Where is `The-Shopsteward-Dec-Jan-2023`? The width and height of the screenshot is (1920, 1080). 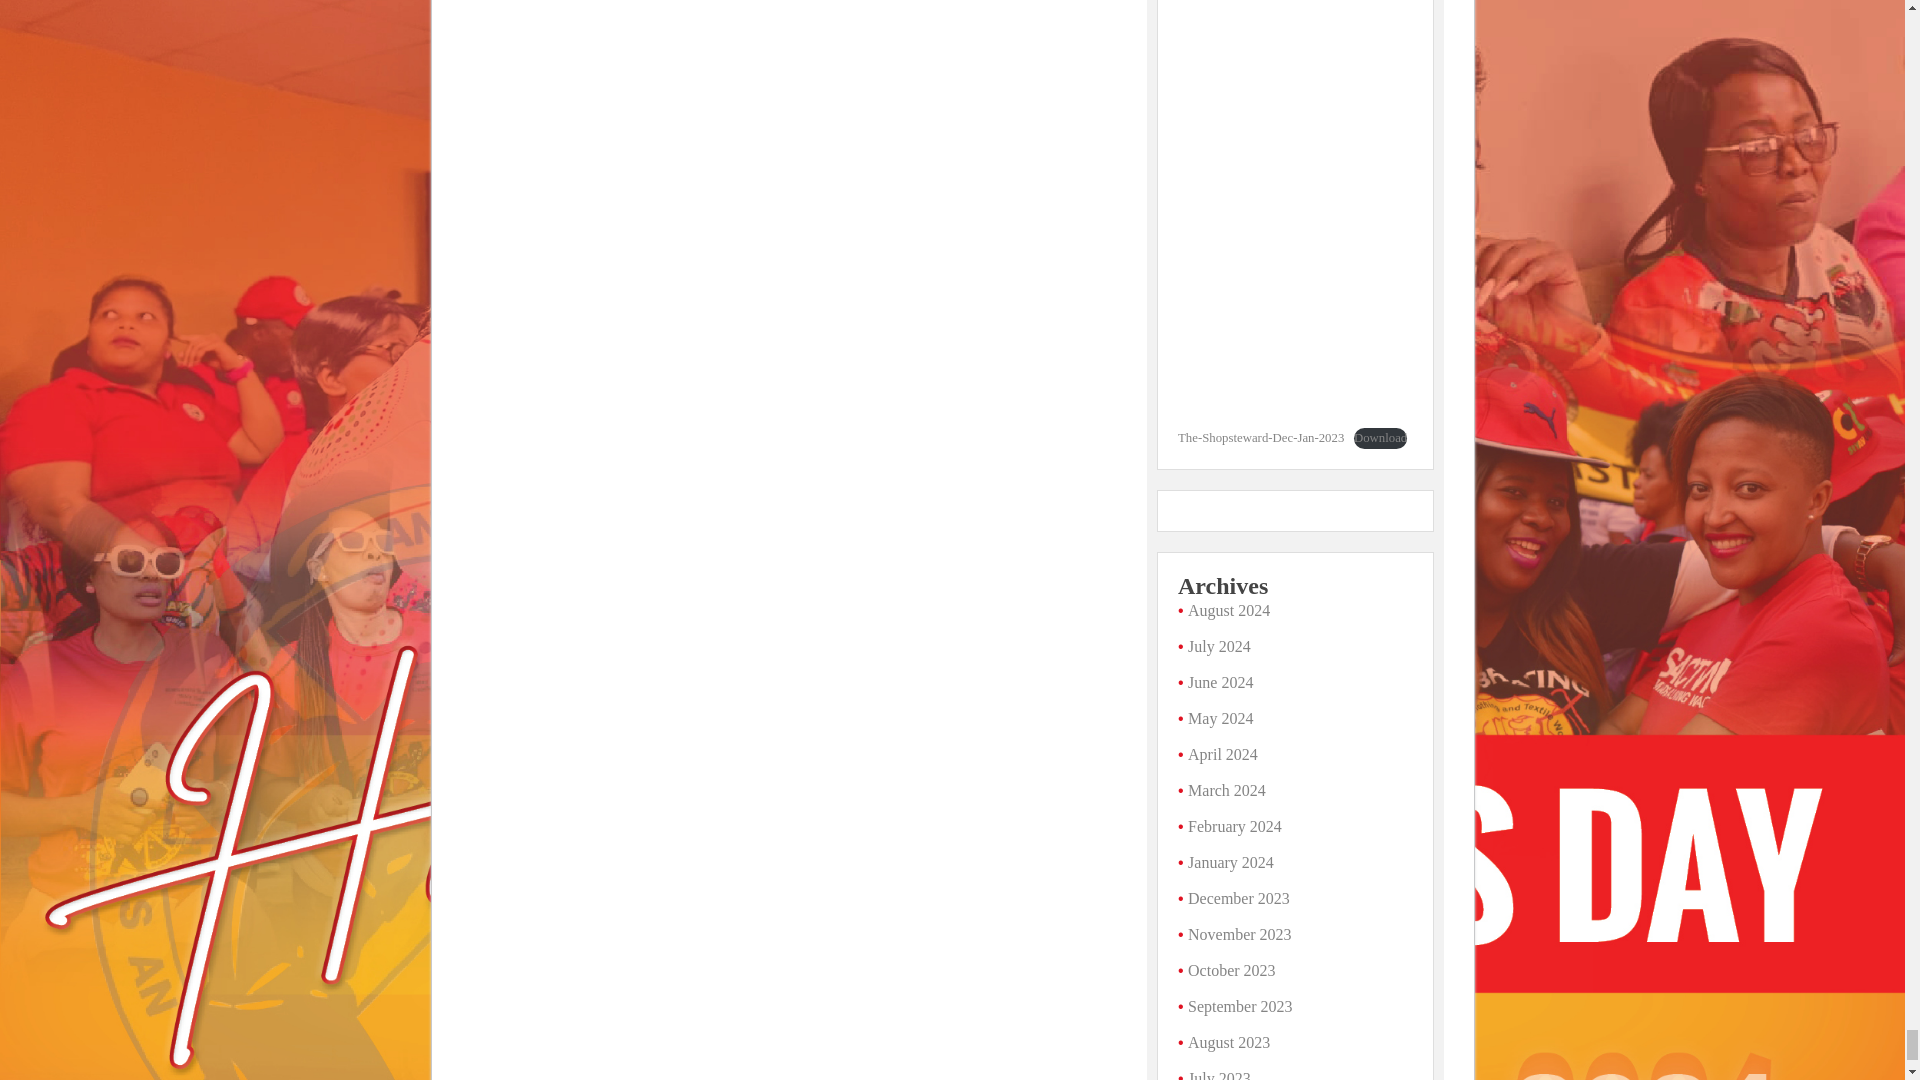
The-Shopsteward-Dec-Jan-2023 is located at coordinates (1261, 437).